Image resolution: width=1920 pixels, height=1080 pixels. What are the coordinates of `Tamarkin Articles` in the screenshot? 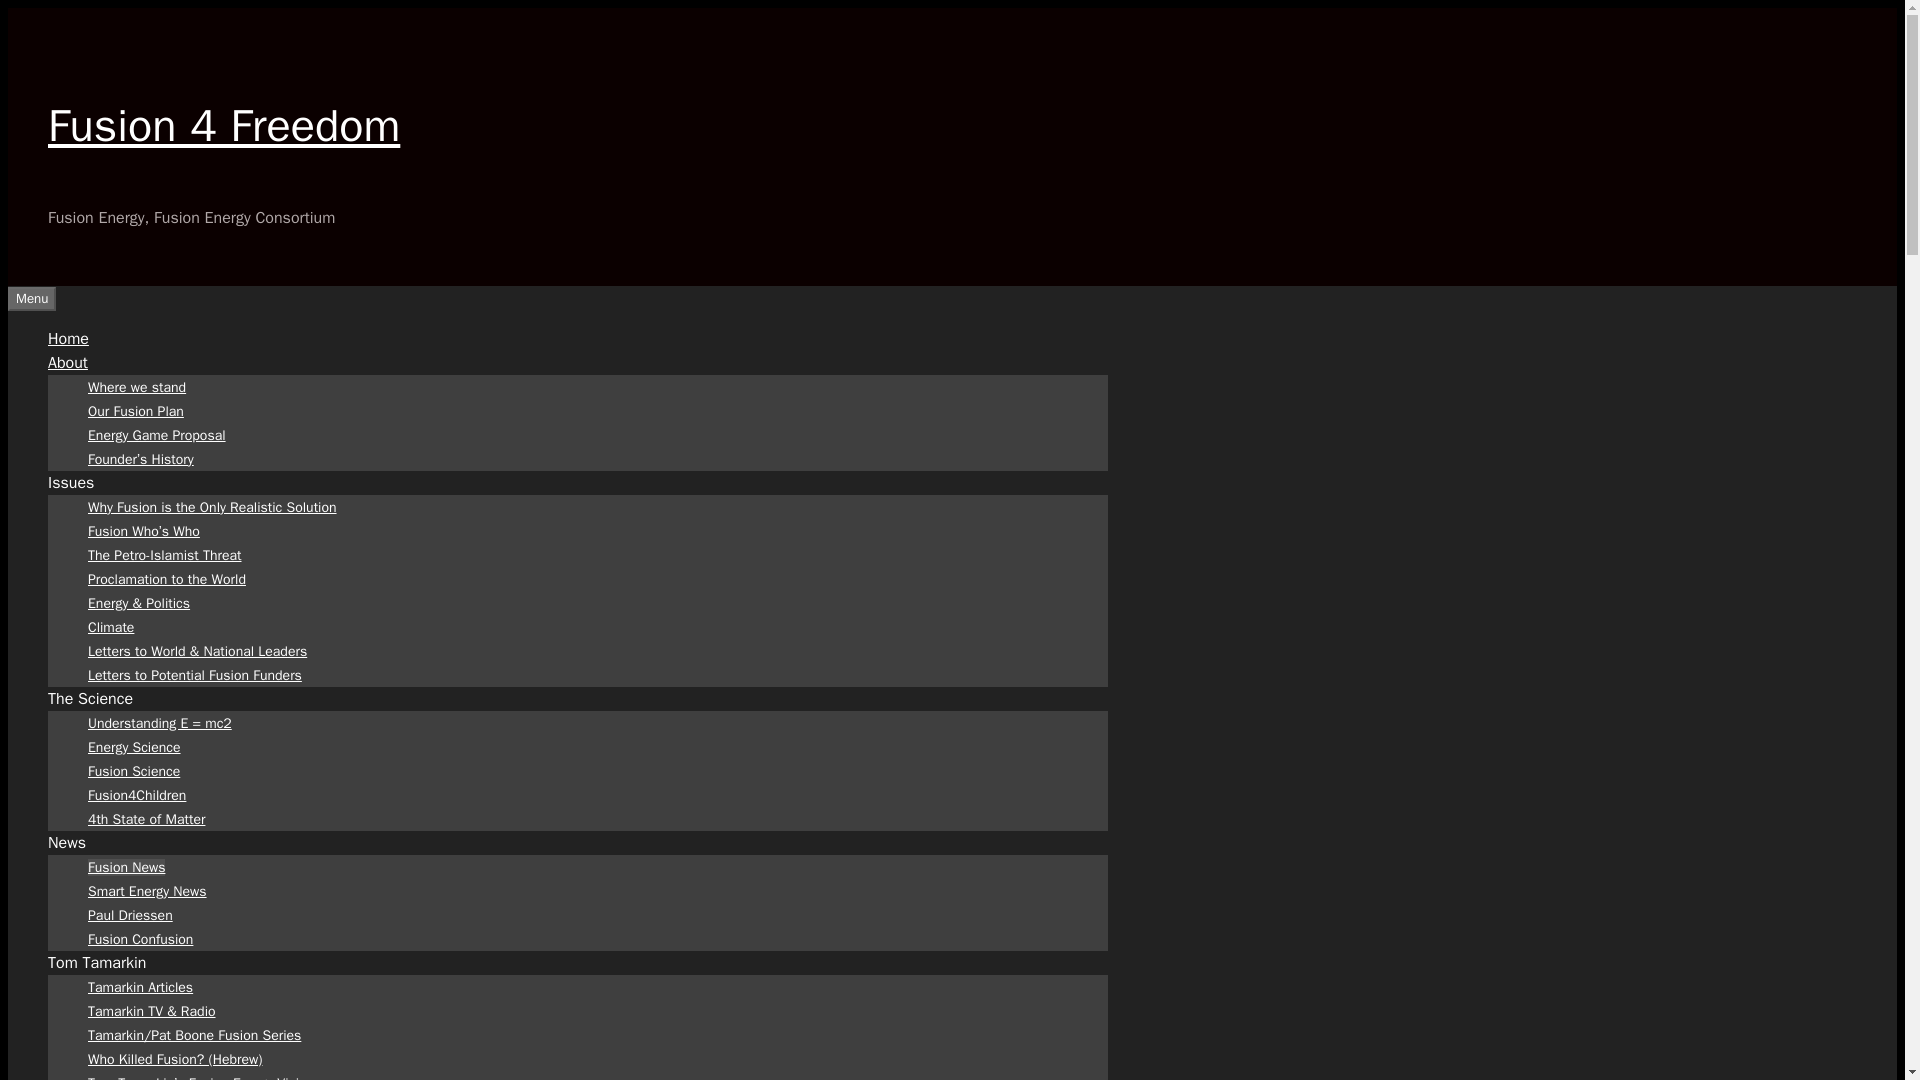 It's located at (140, 986).